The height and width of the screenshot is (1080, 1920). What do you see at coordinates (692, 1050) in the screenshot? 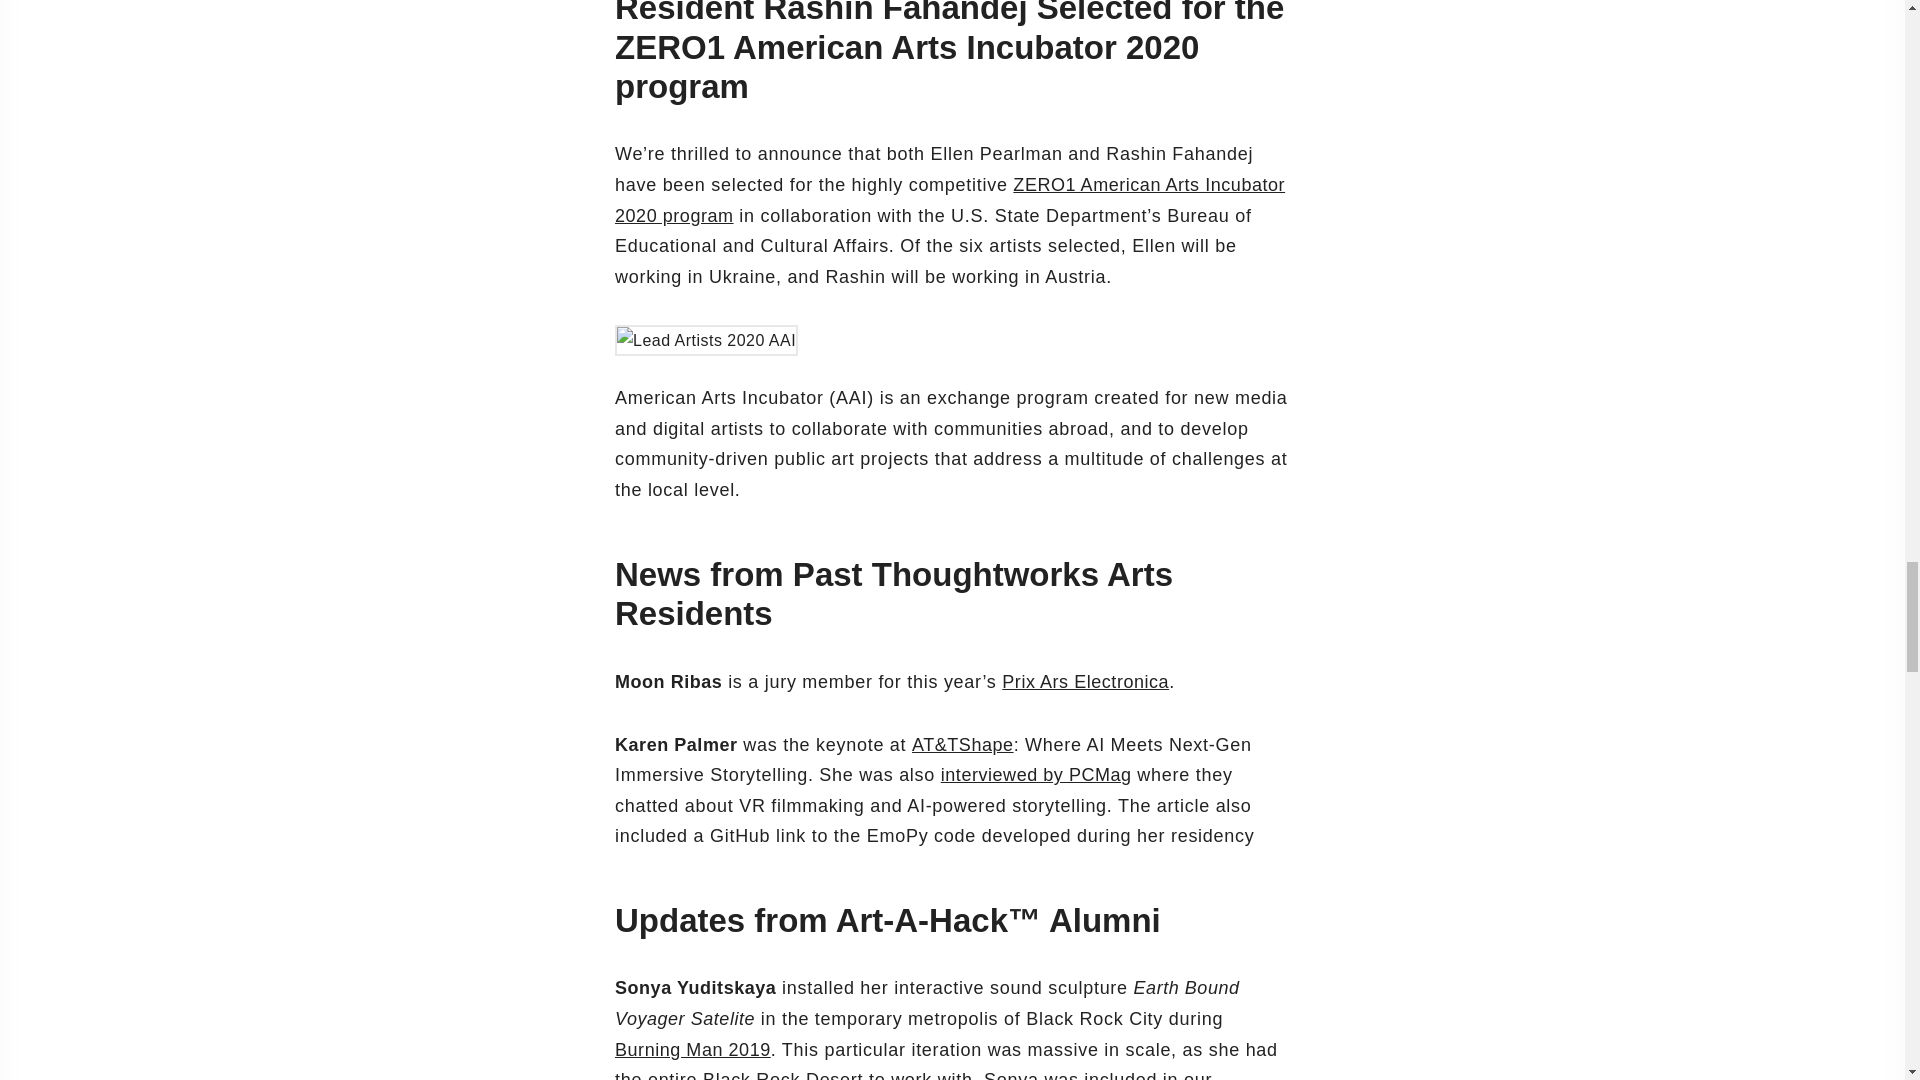
I see `Burning Man 2019` at bounding box center [692, 1050].